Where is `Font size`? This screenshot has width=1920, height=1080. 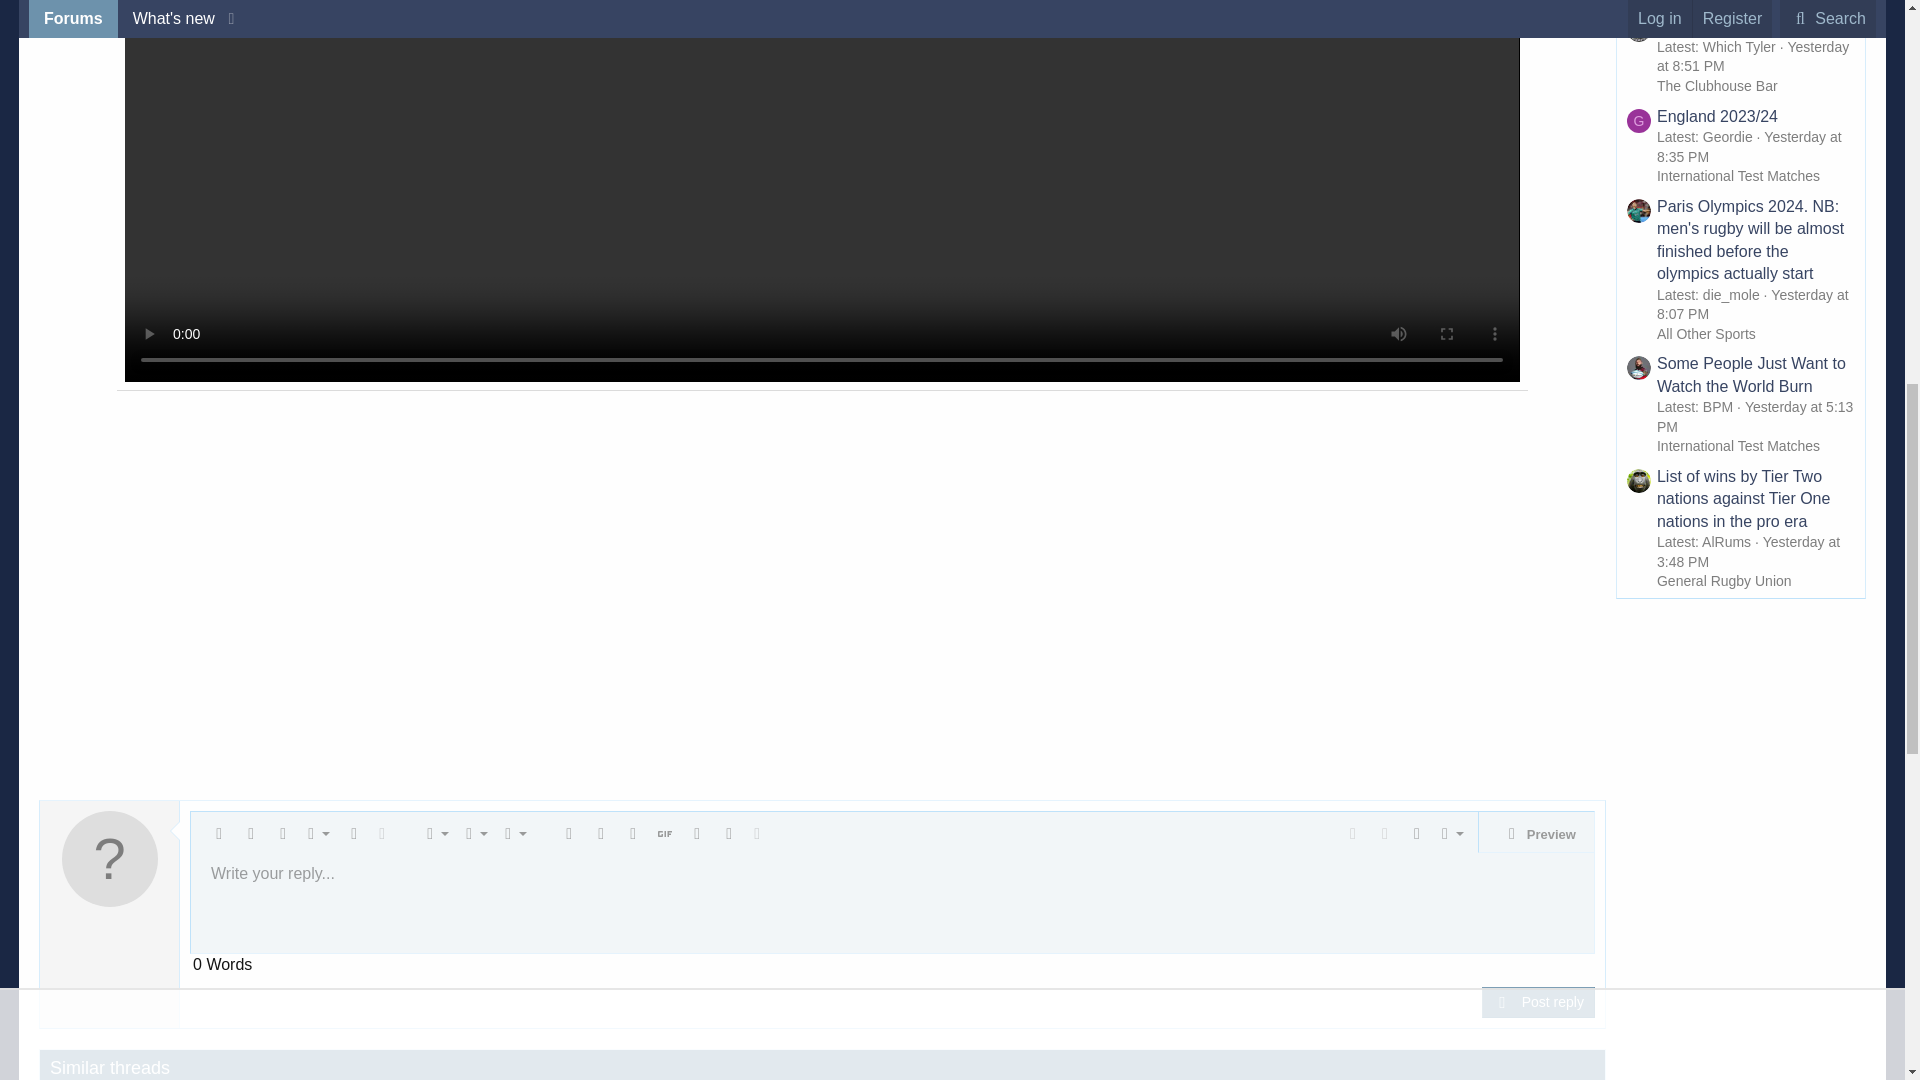 Font size is located at coordinates (314, 833).